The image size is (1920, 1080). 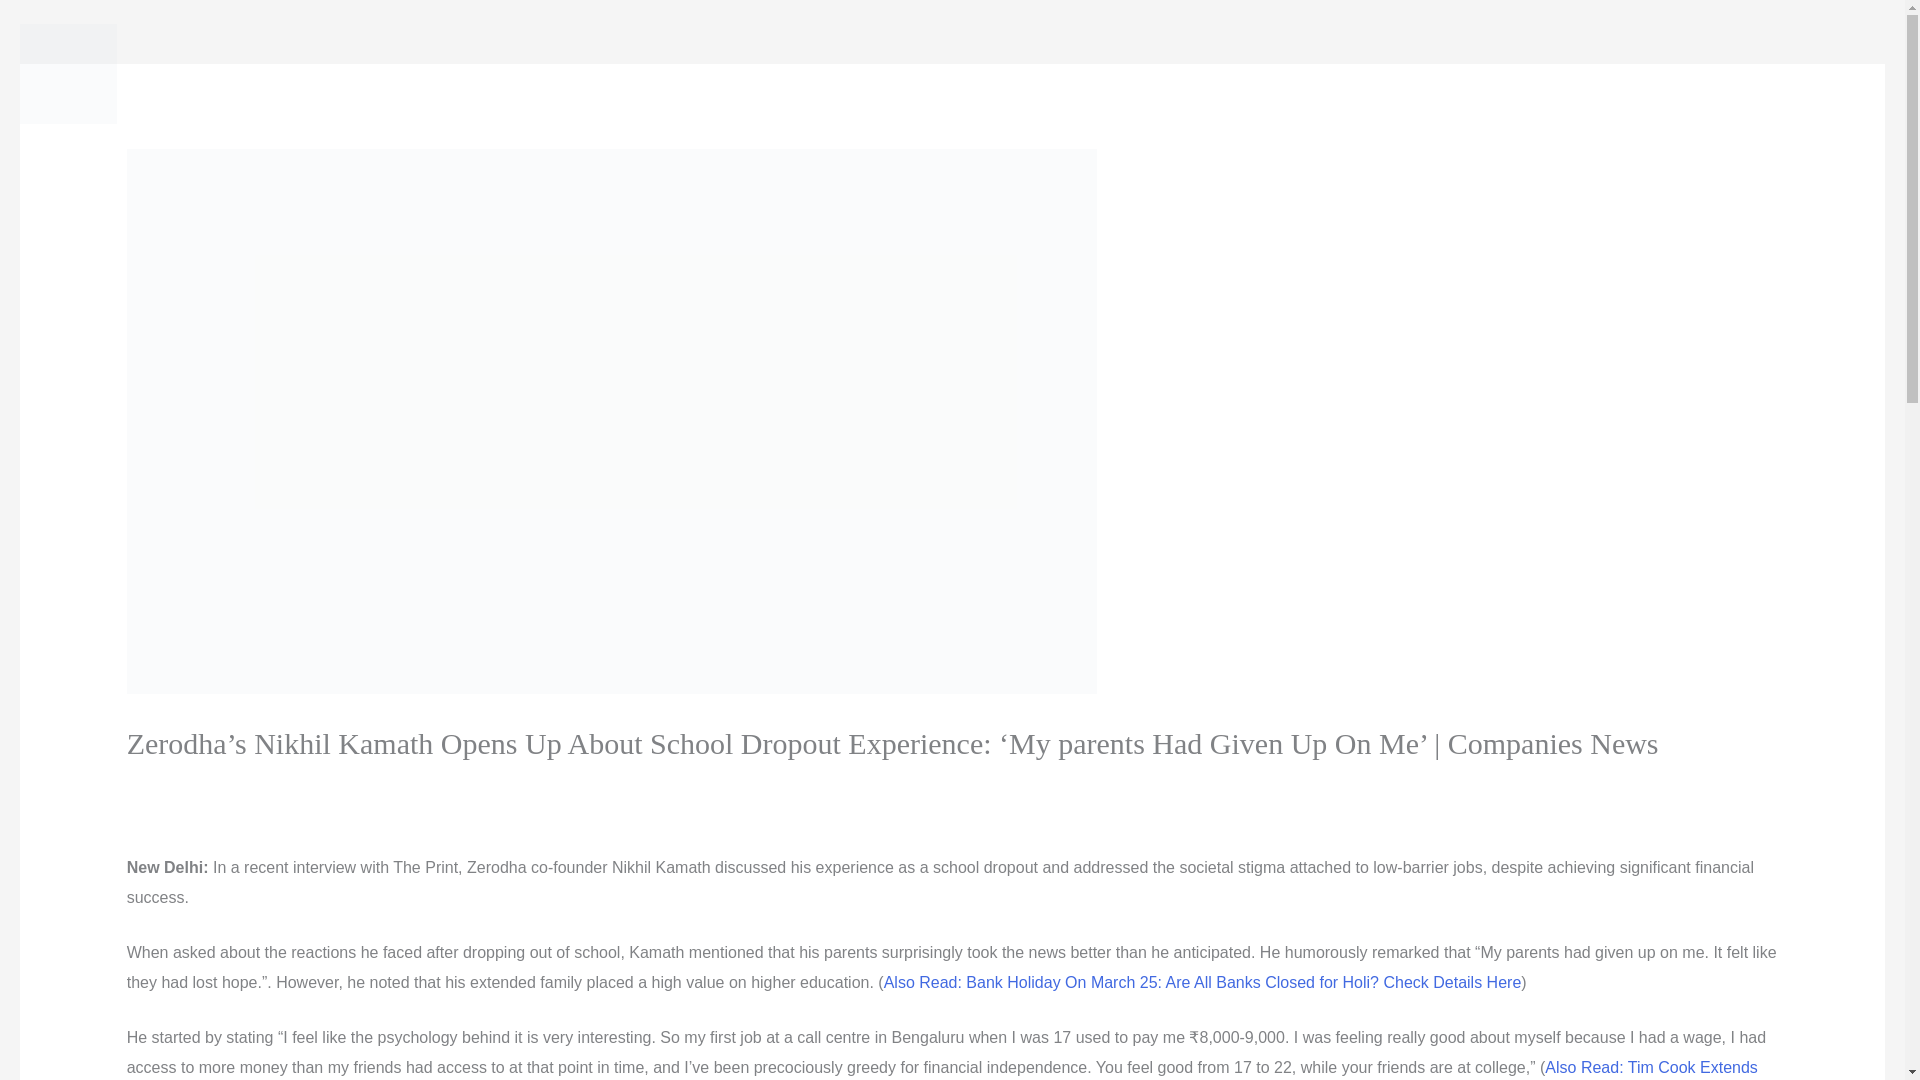 I want to click on Hellen Faulkar, so click(x=396, y=783).